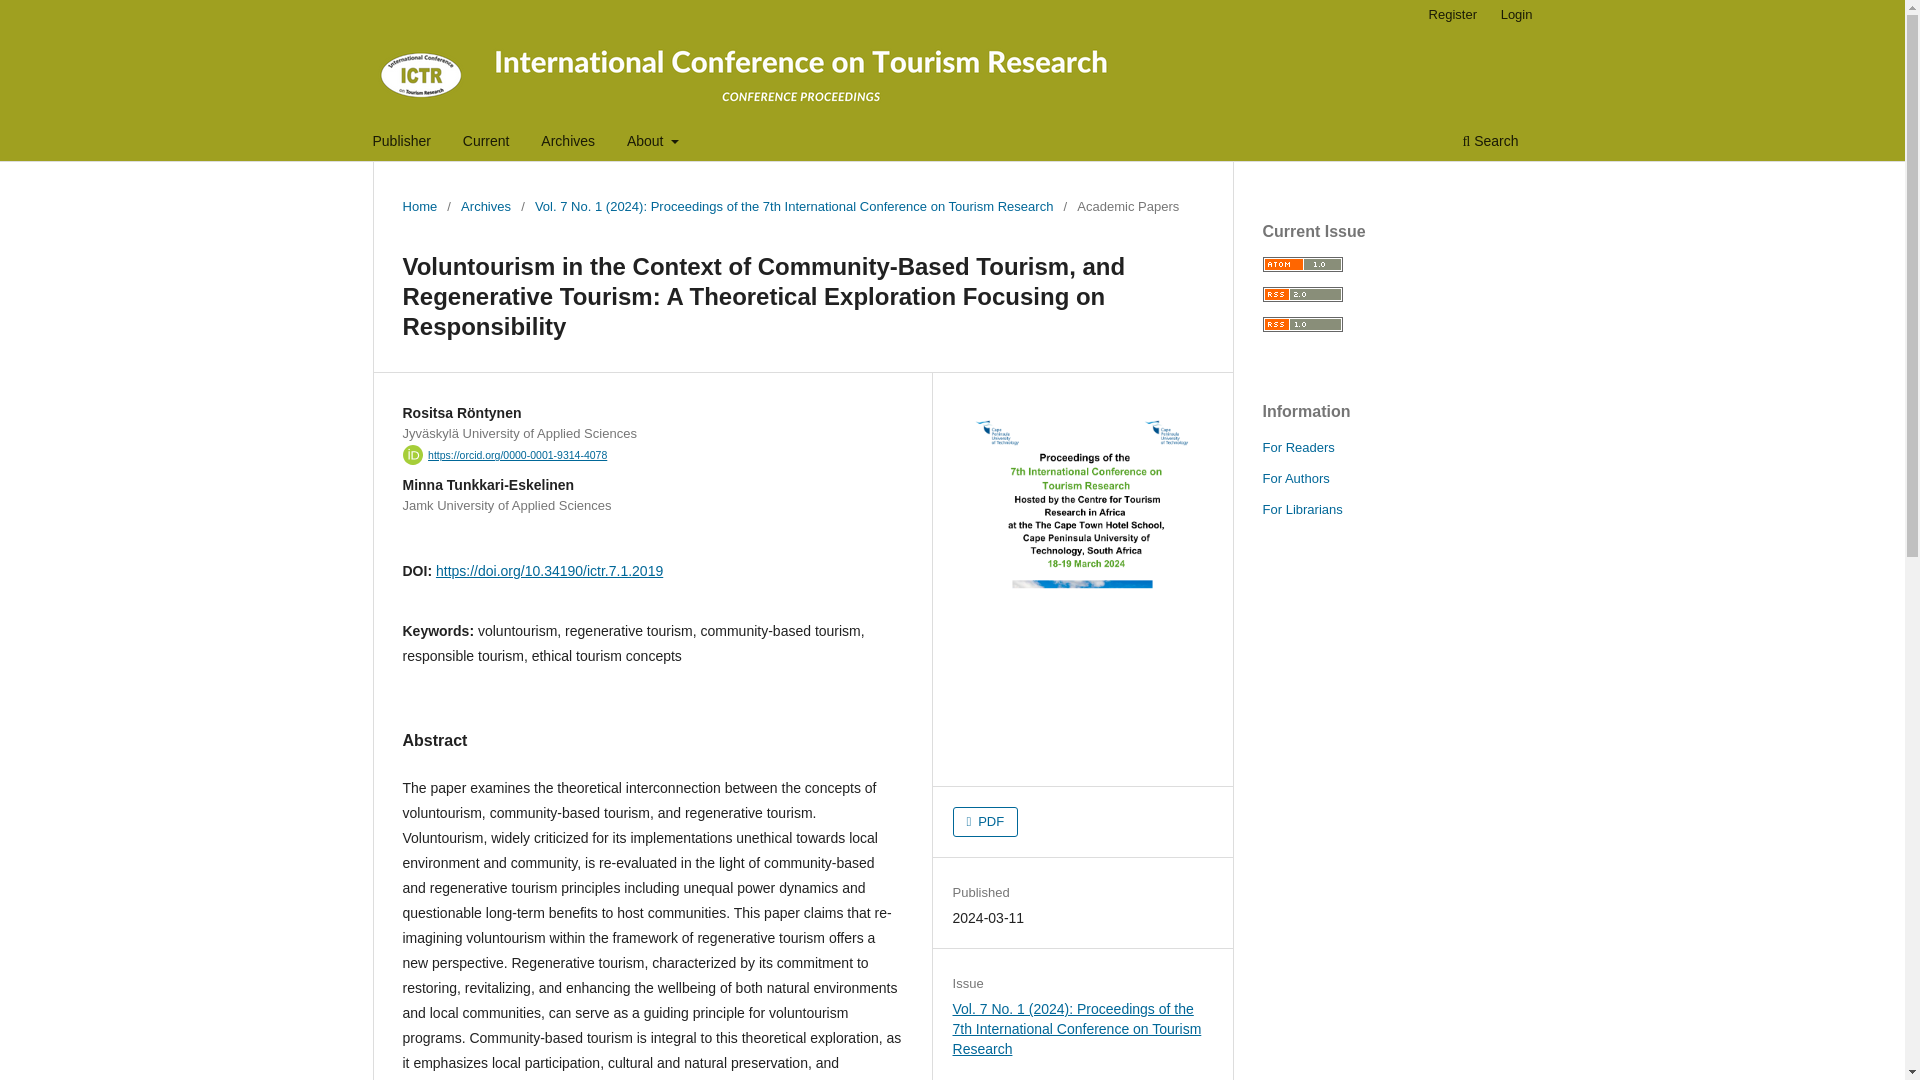 The height and width of the screenshot is (1080, 1920). What do you see at coordinates (1517, 15) in the screenshot?
I see `Login` at bounding box center [1517, 15].